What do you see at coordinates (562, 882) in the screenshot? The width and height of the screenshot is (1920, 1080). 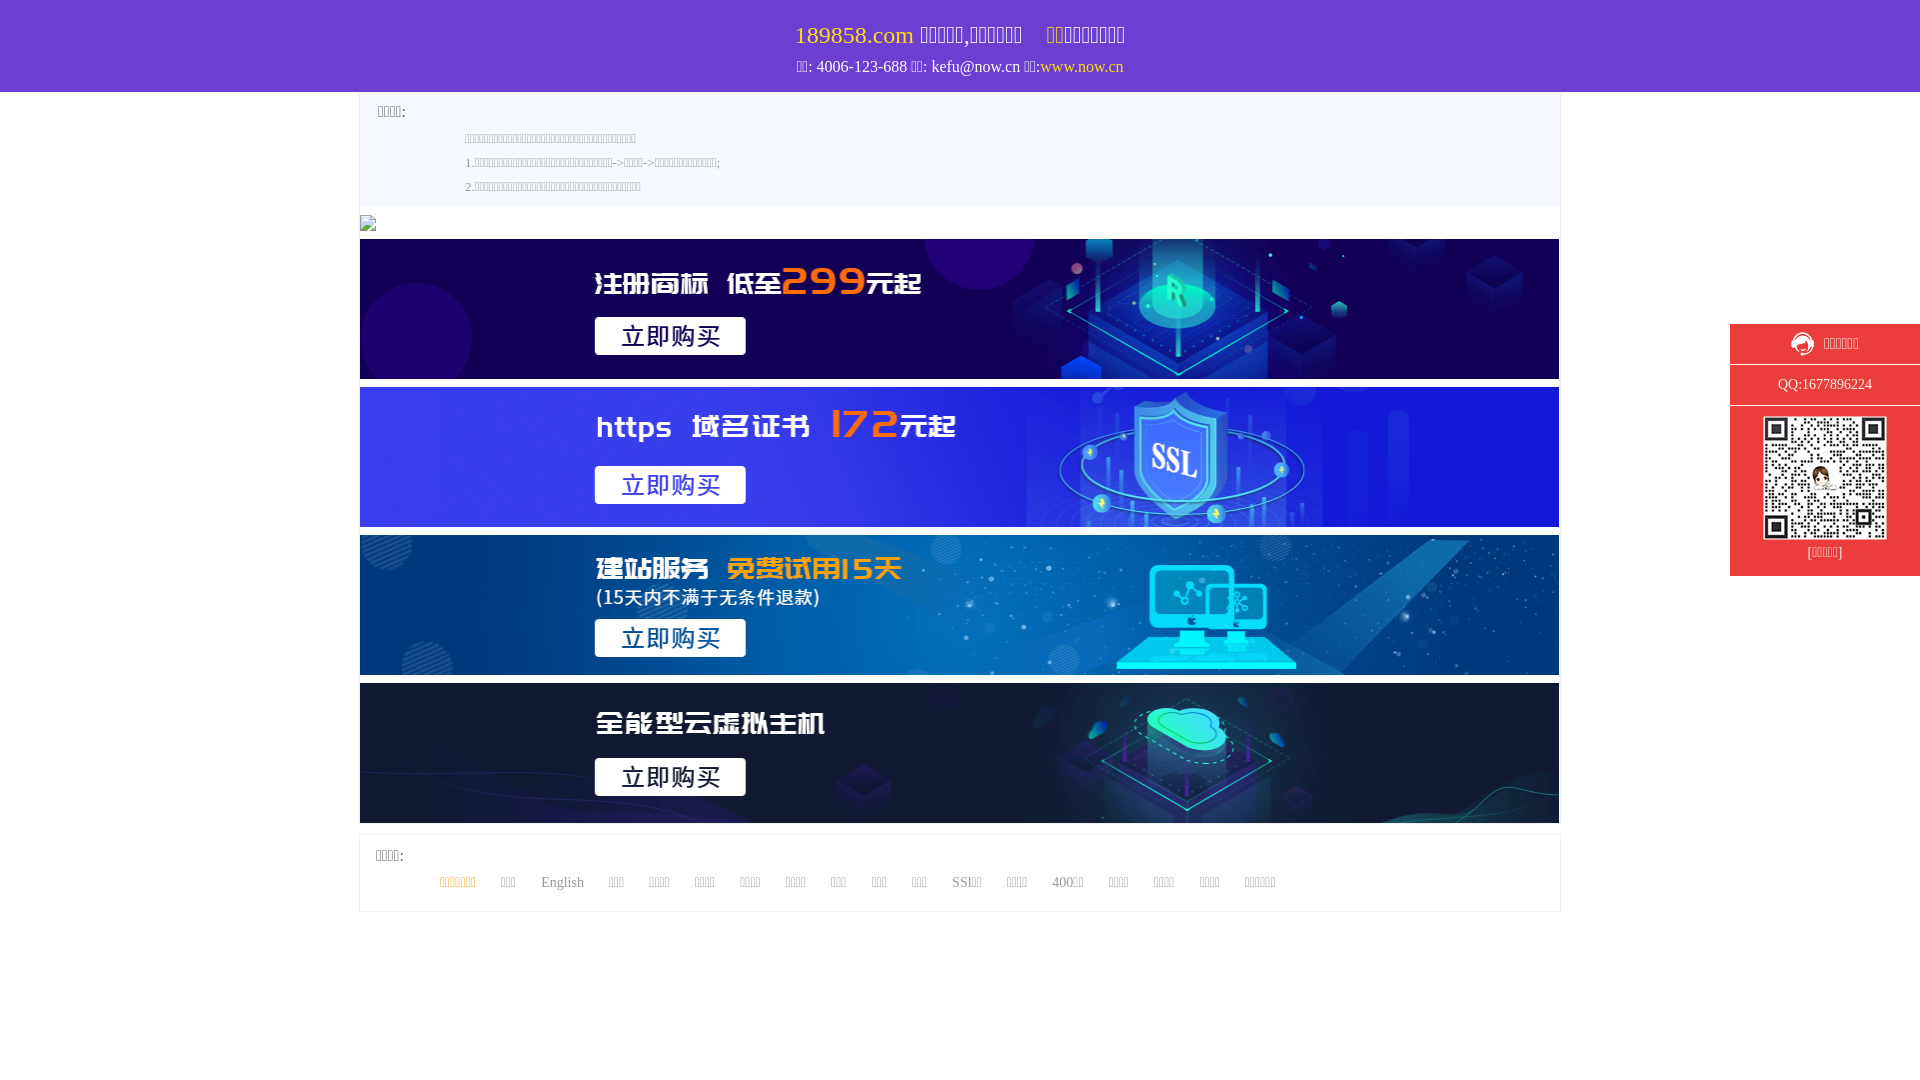 I see `English` at bounding box center [562, 882].